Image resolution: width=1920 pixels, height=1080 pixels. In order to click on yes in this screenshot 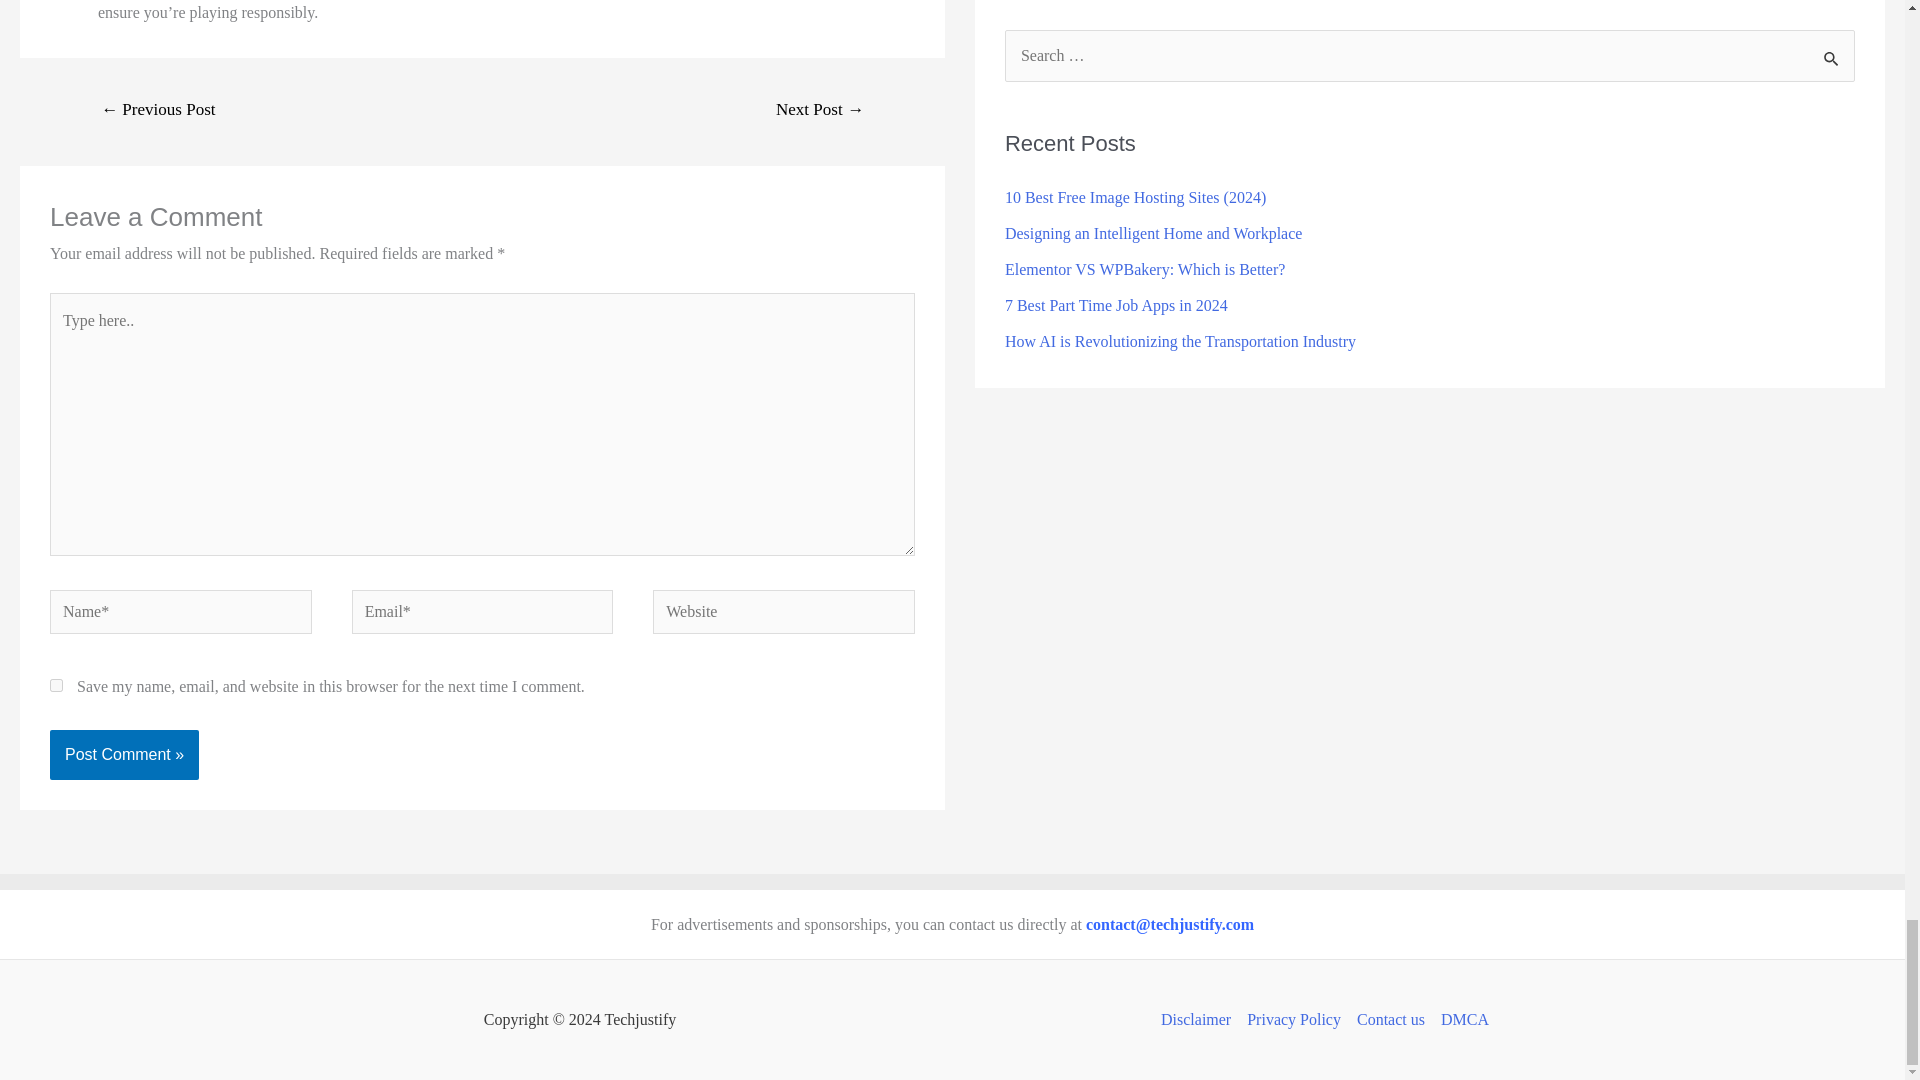, I will do `click(56, 686)`.